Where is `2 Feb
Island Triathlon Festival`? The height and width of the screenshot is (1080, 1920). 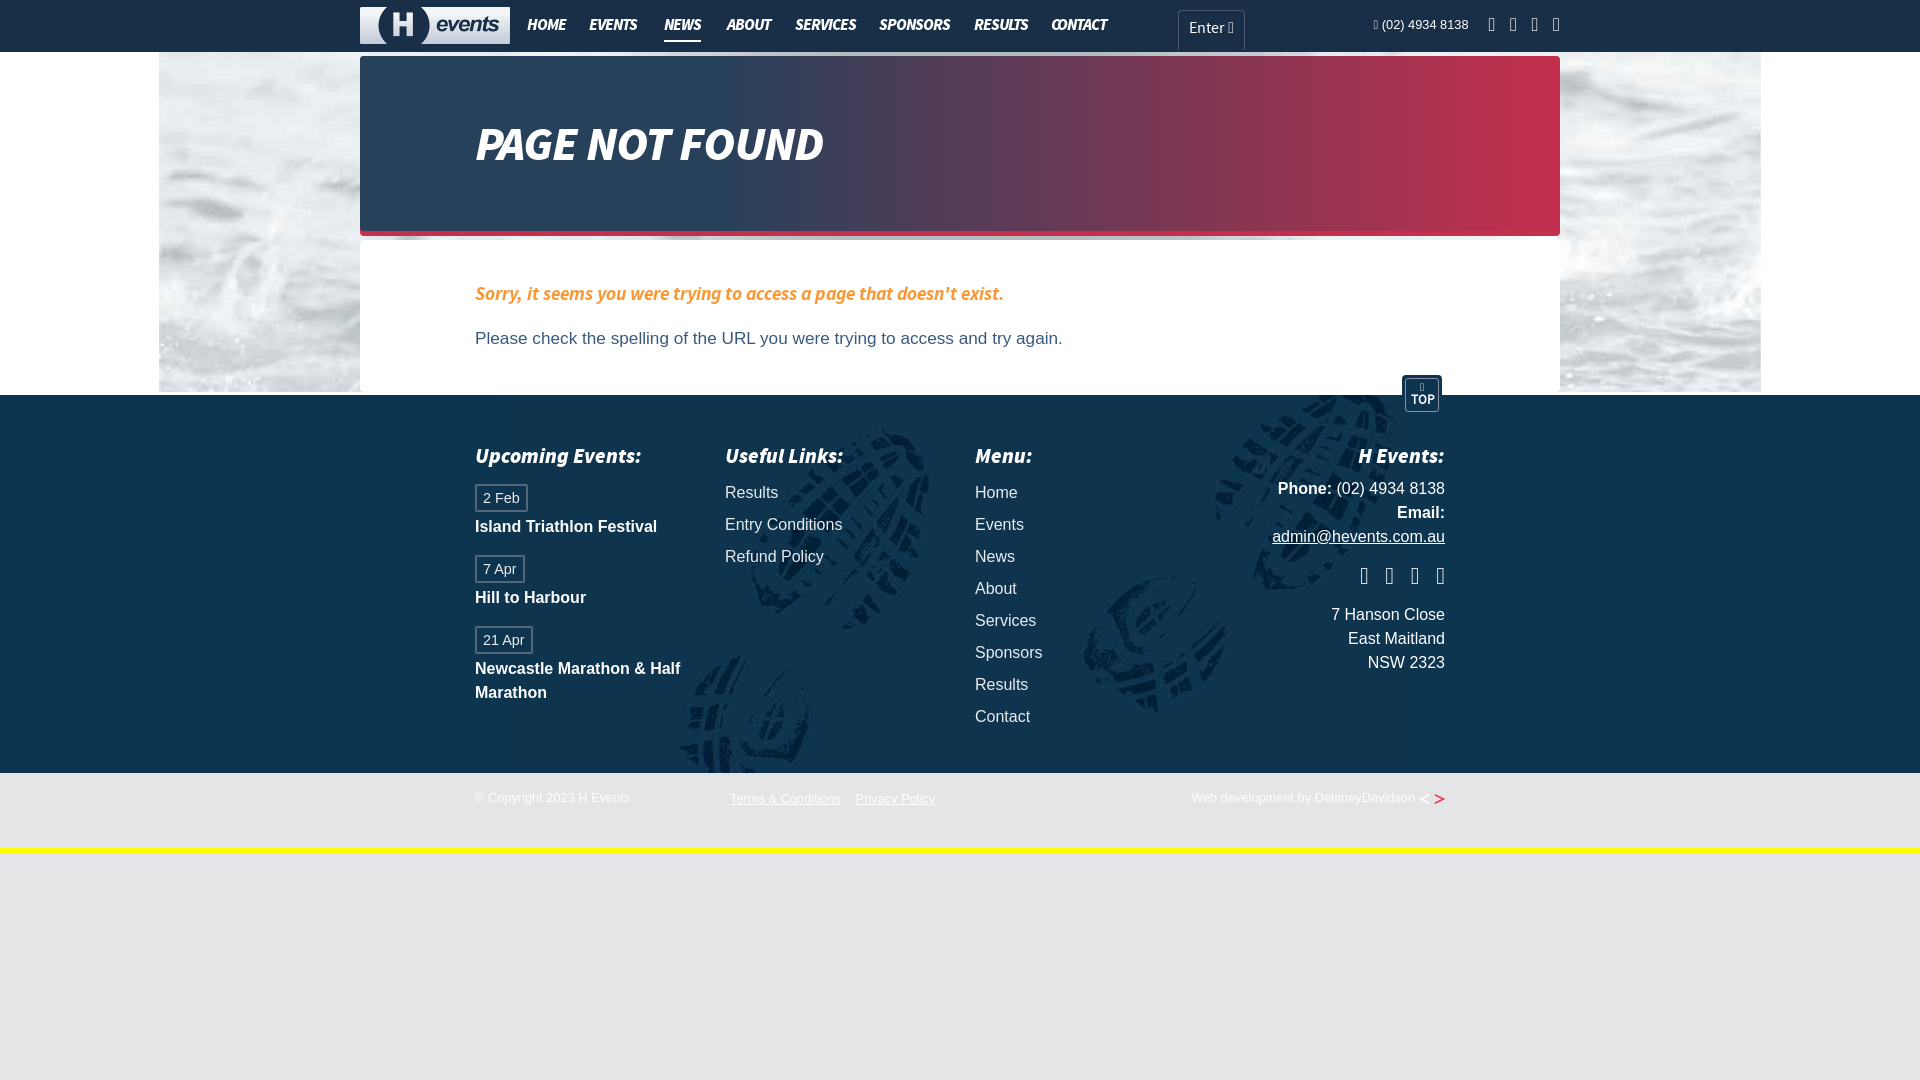 2 Feb
Island Triathlon Festival is located at coordinates (585, 512).